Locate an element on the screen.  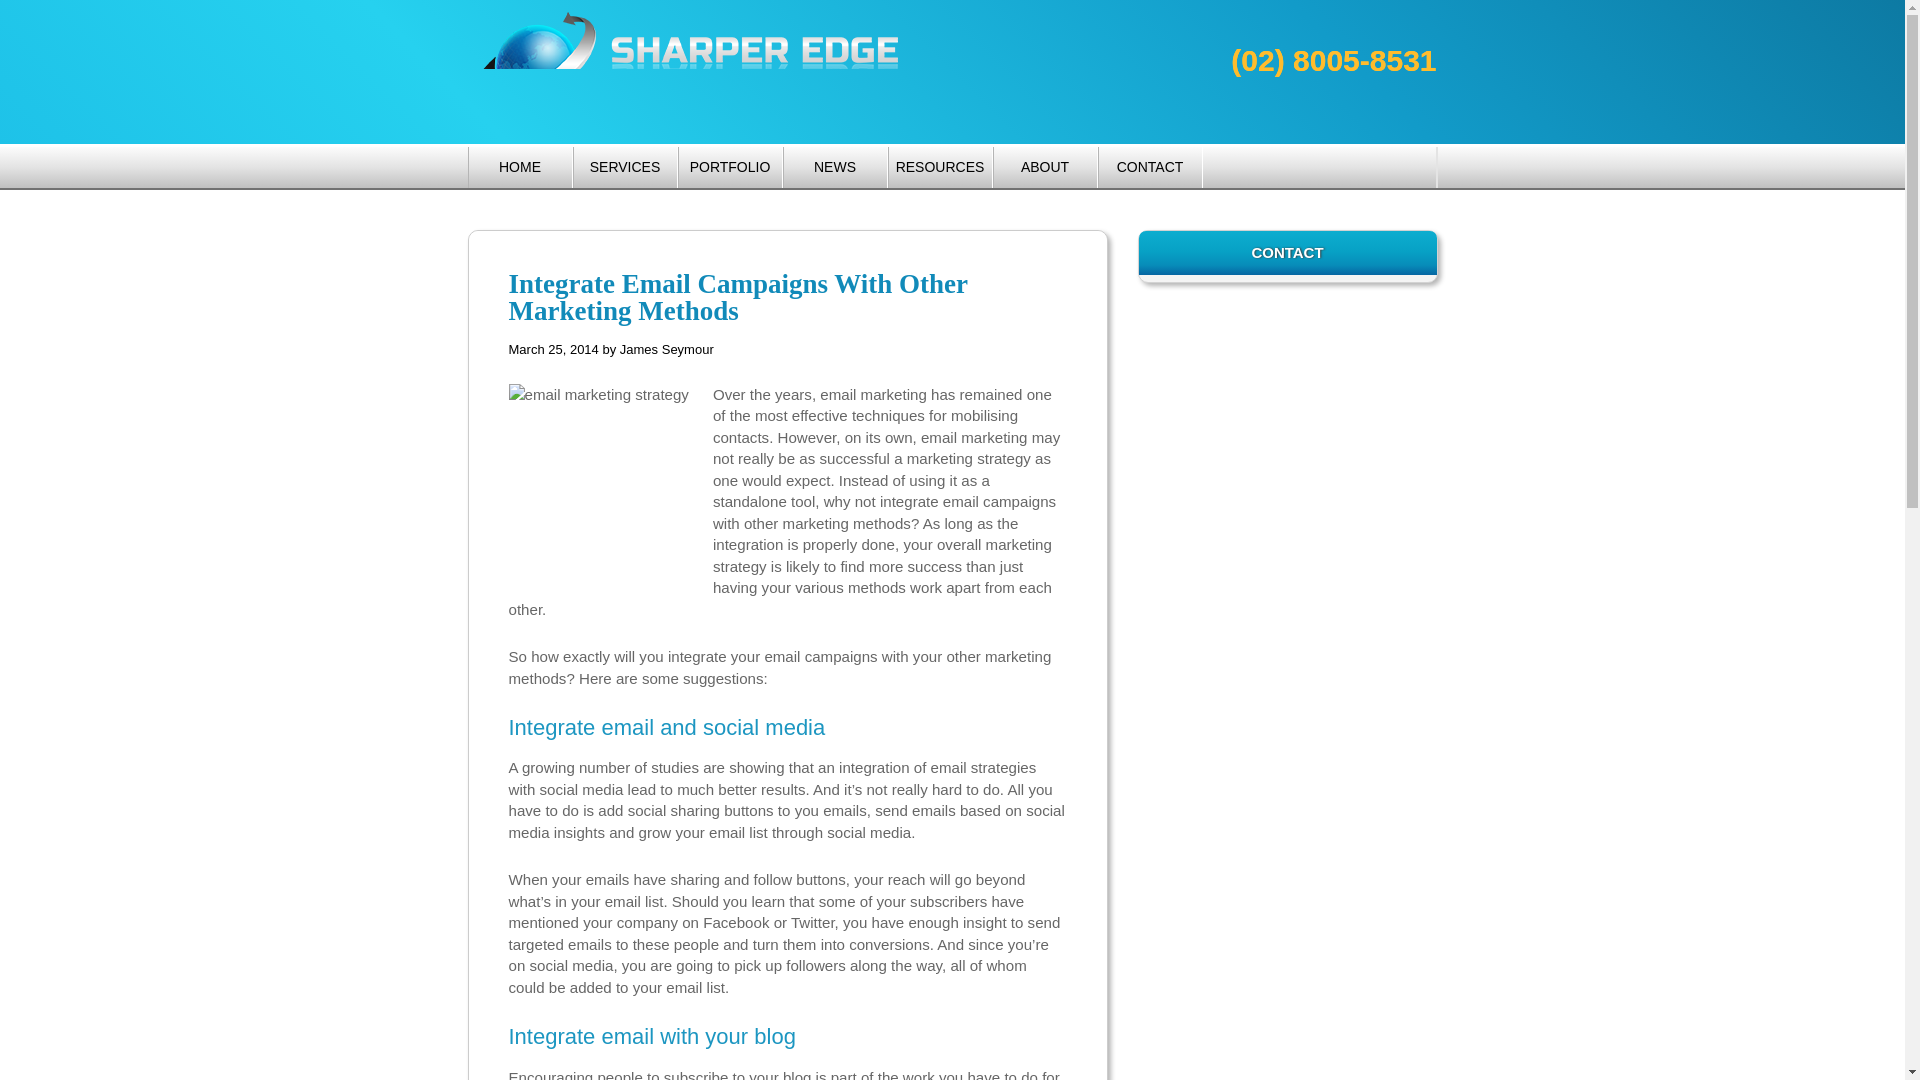
ABOUT is located at coordinates (1045, 166).